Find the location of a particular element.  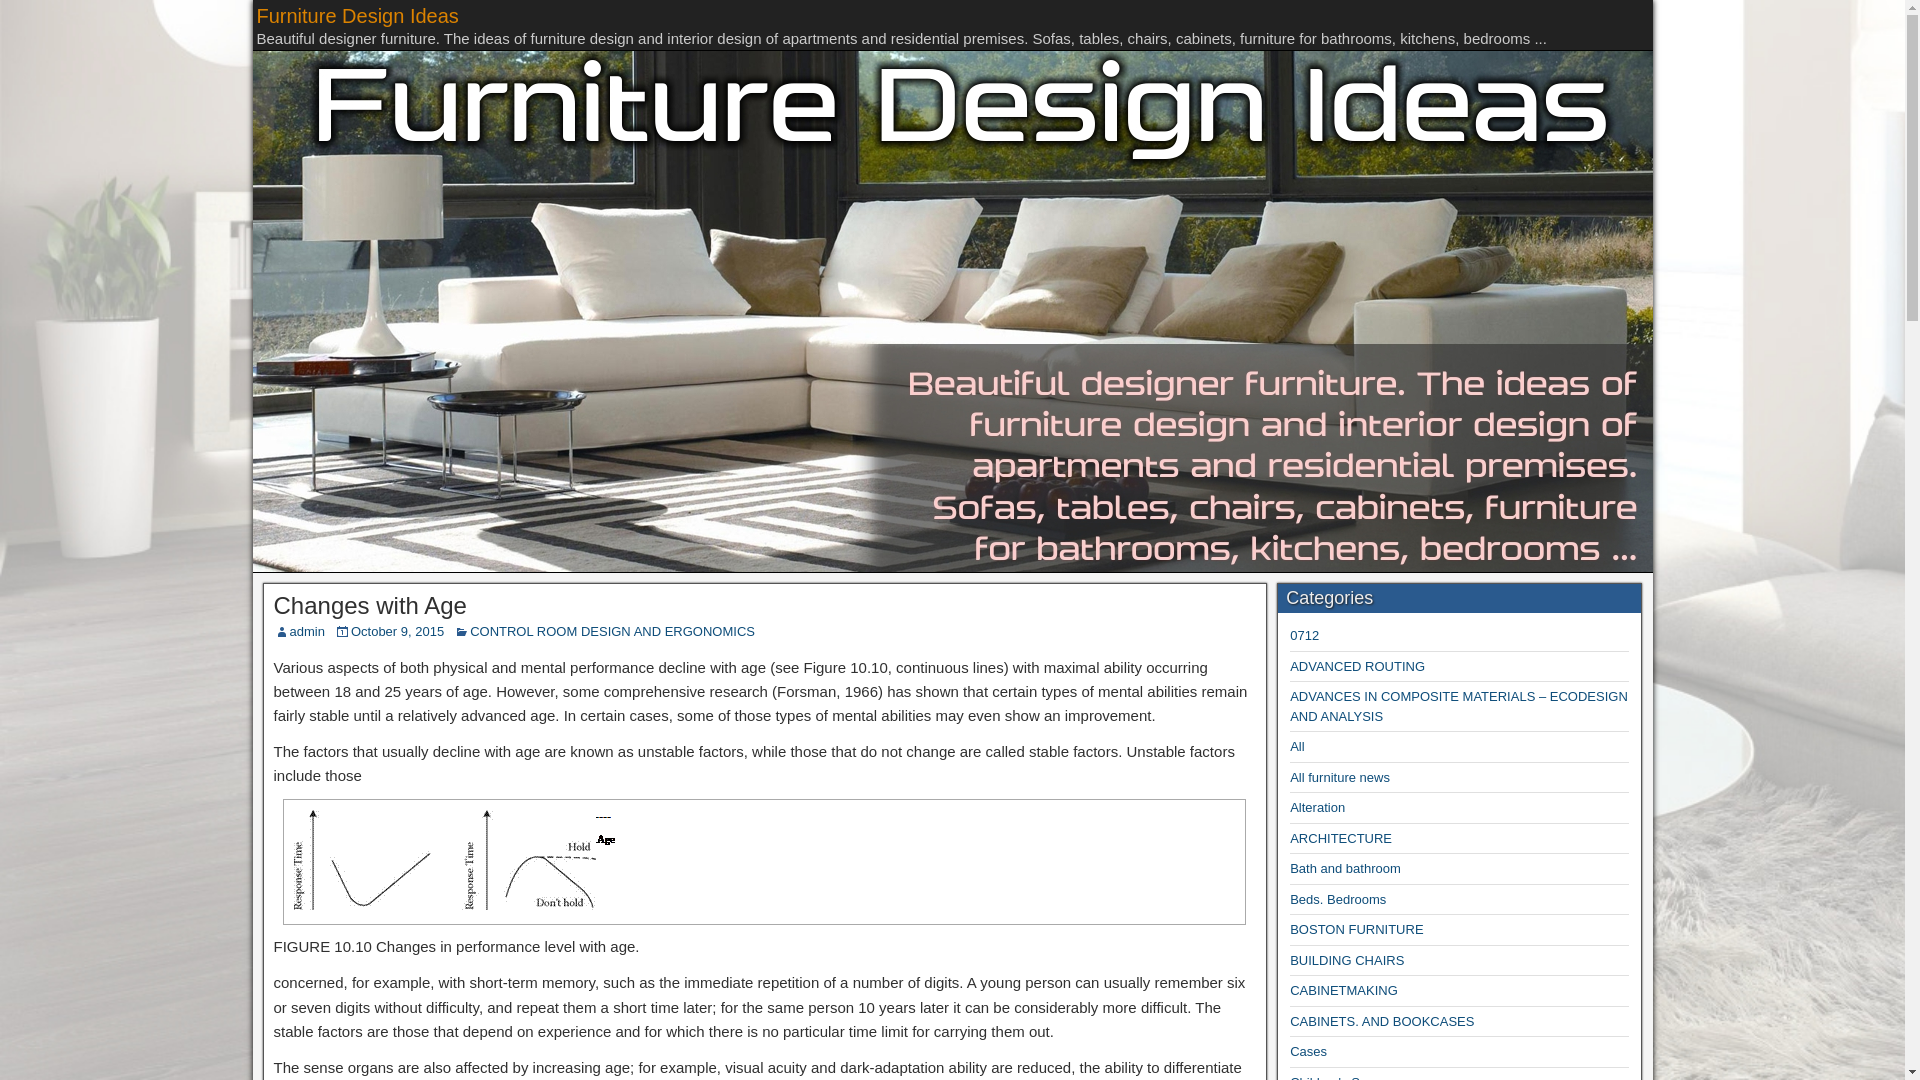

All furniture news is located at coordinates (1340, 778).